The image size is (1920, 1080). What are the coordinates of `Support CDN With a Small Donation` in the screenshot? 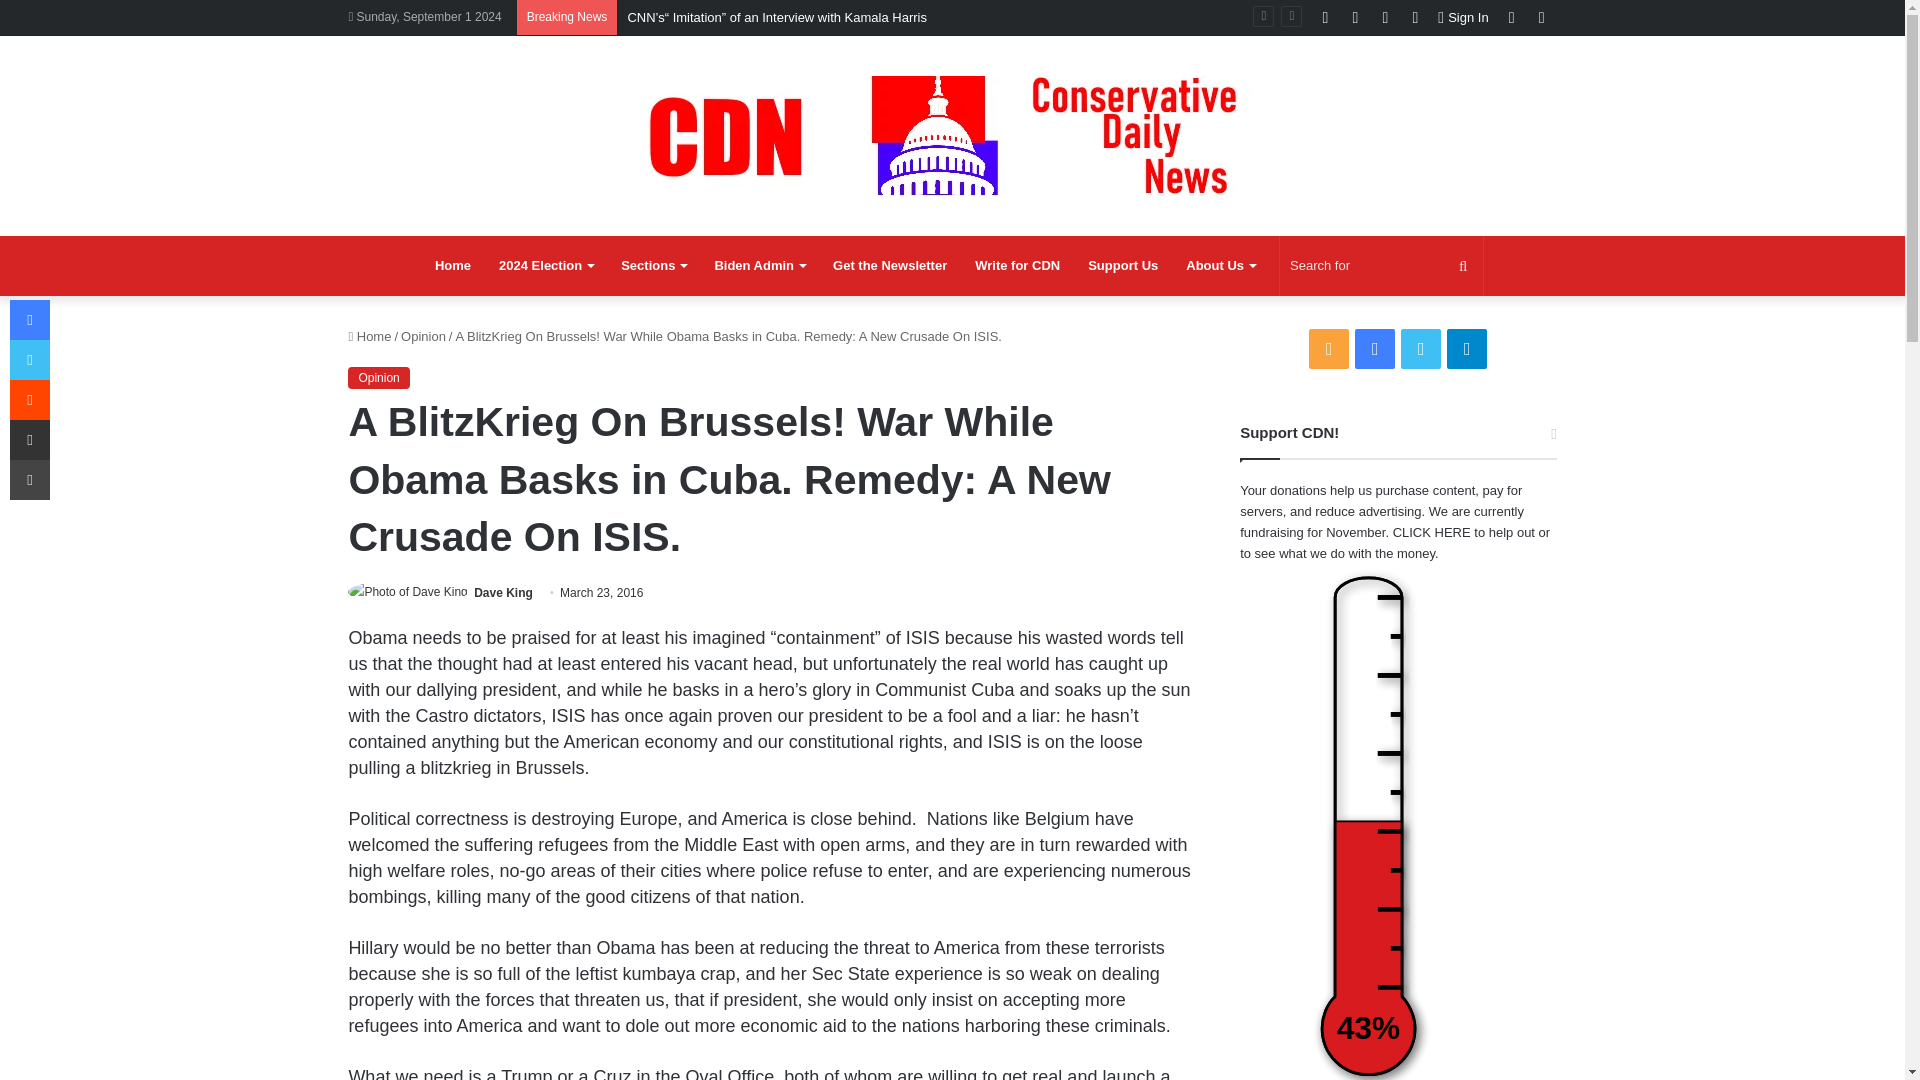 It's located at (1122, 266).